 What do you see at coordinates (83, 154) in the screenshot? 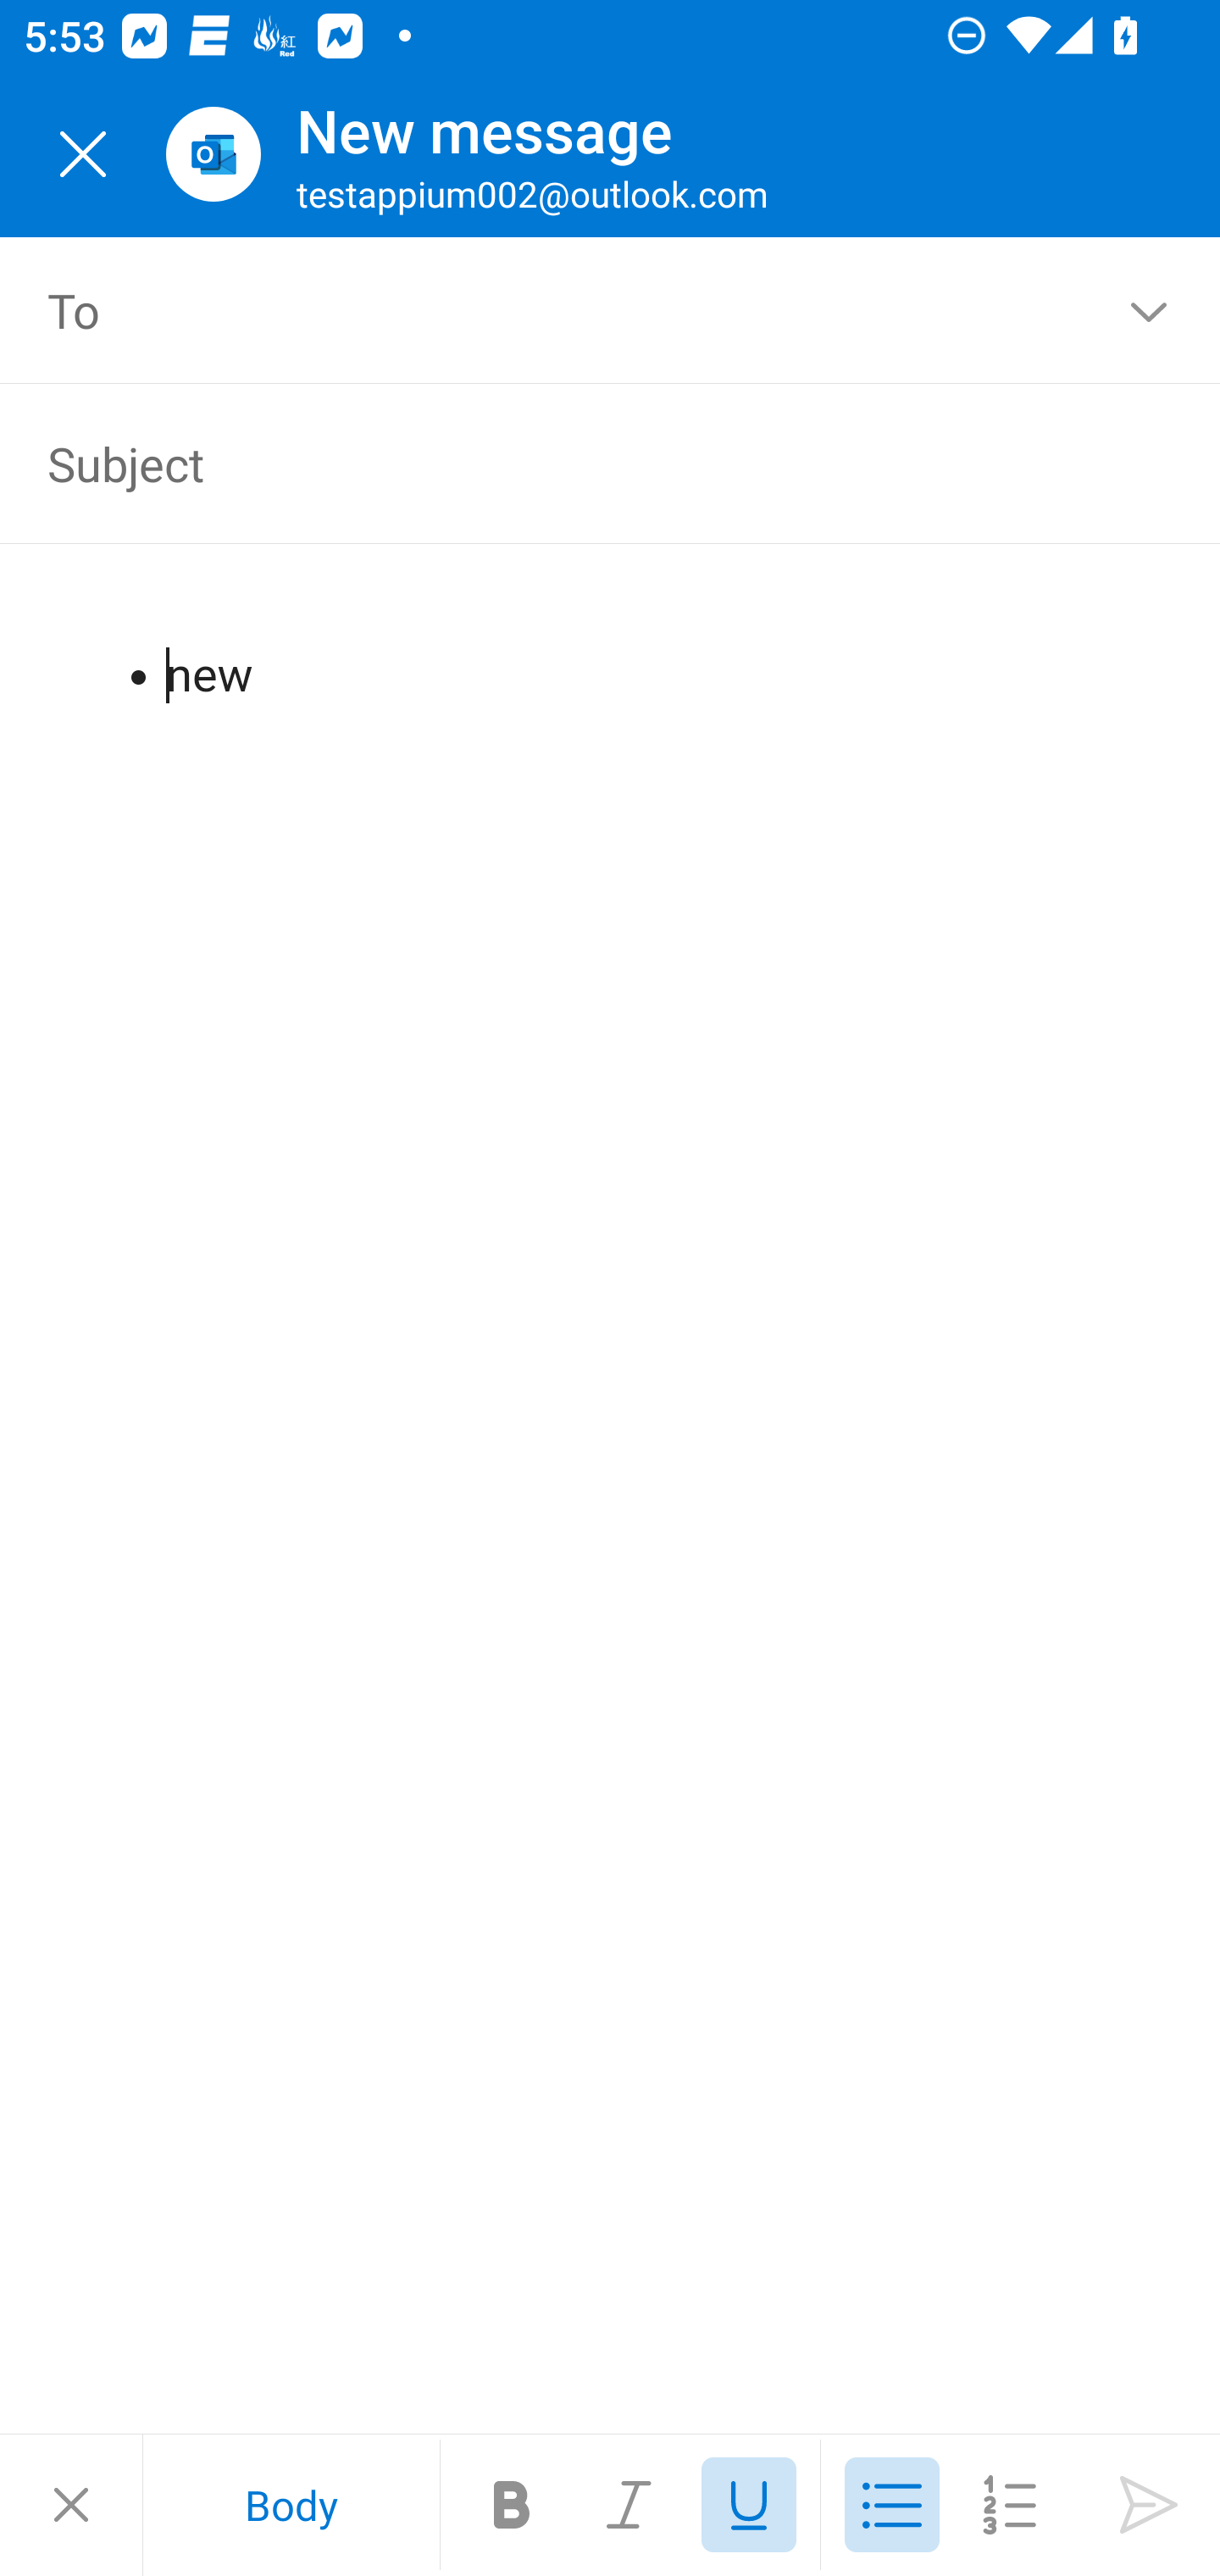
I see `Close` at bounding box center [83, 154].